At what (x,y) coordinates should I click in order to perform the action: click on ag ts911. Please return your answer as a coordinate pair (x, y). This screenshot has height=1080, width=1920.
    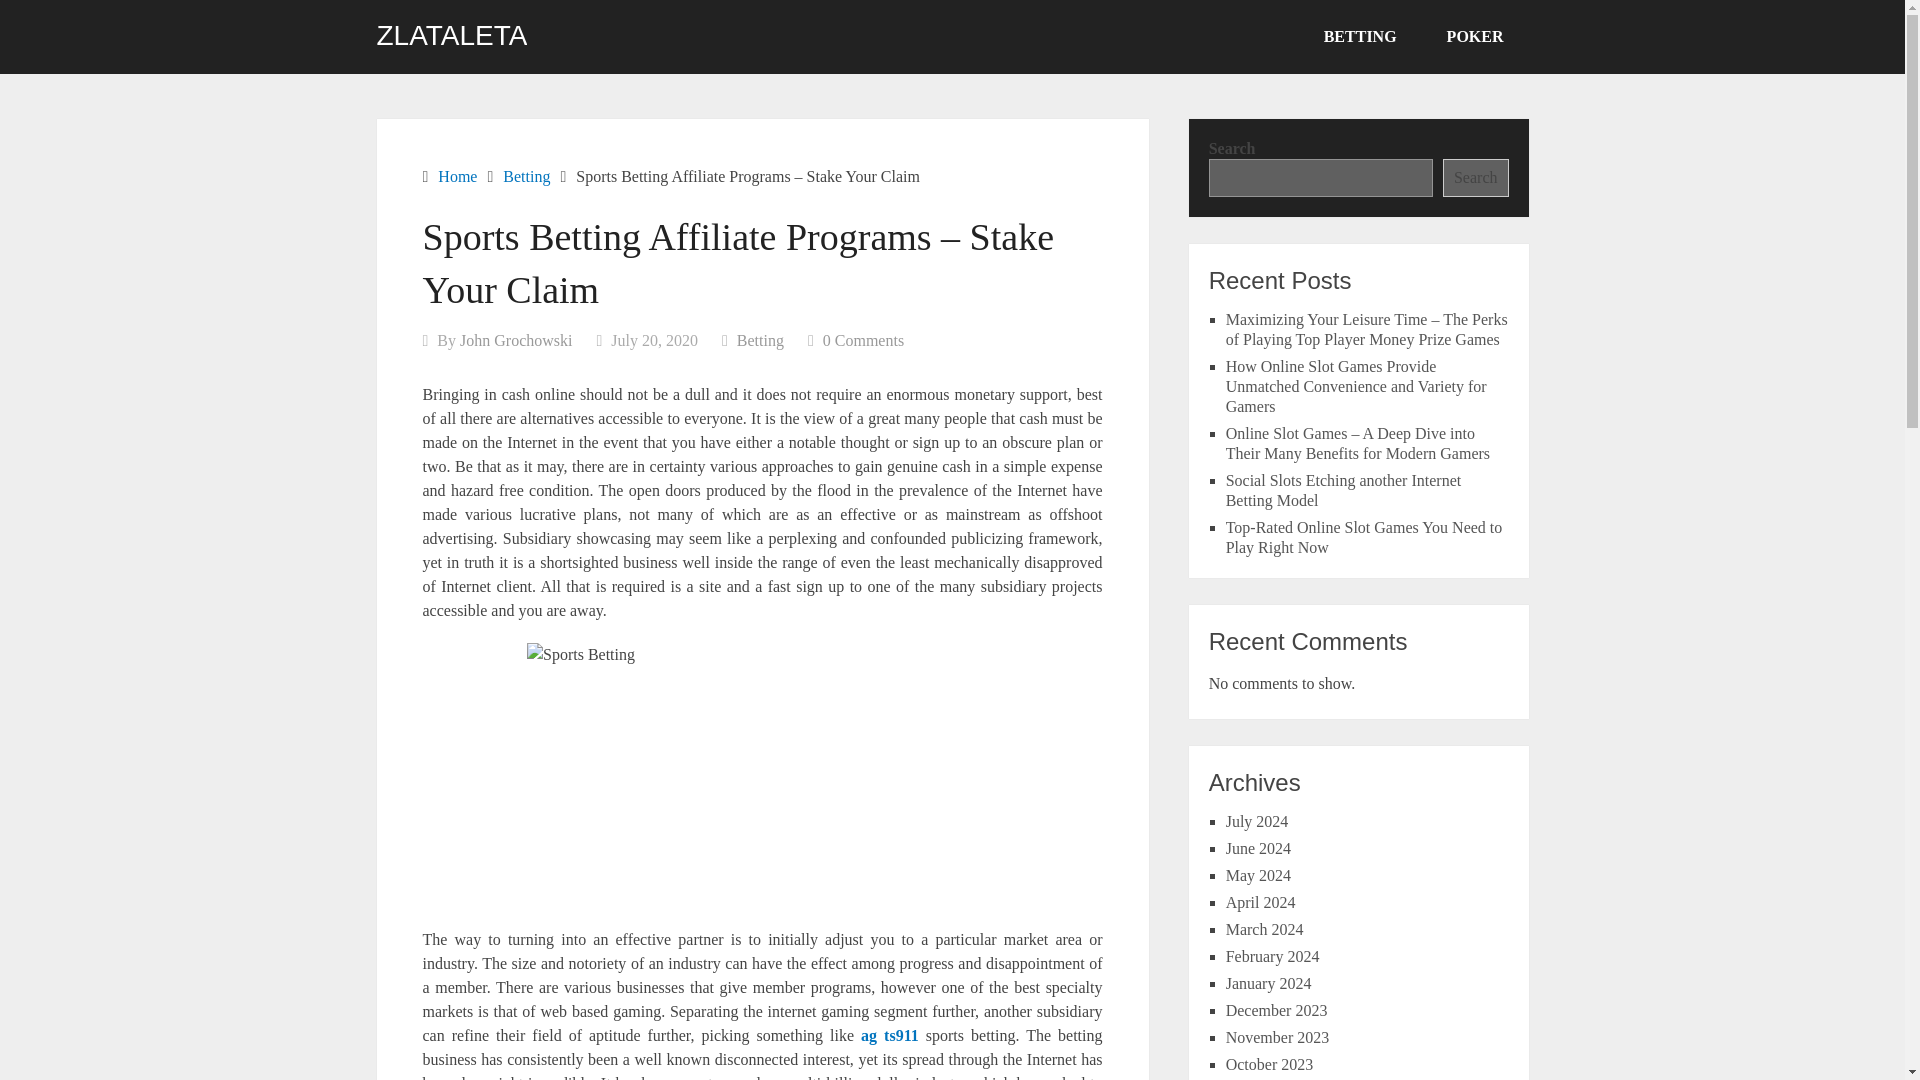
    Looking at the image, I should click on (890, 1036).